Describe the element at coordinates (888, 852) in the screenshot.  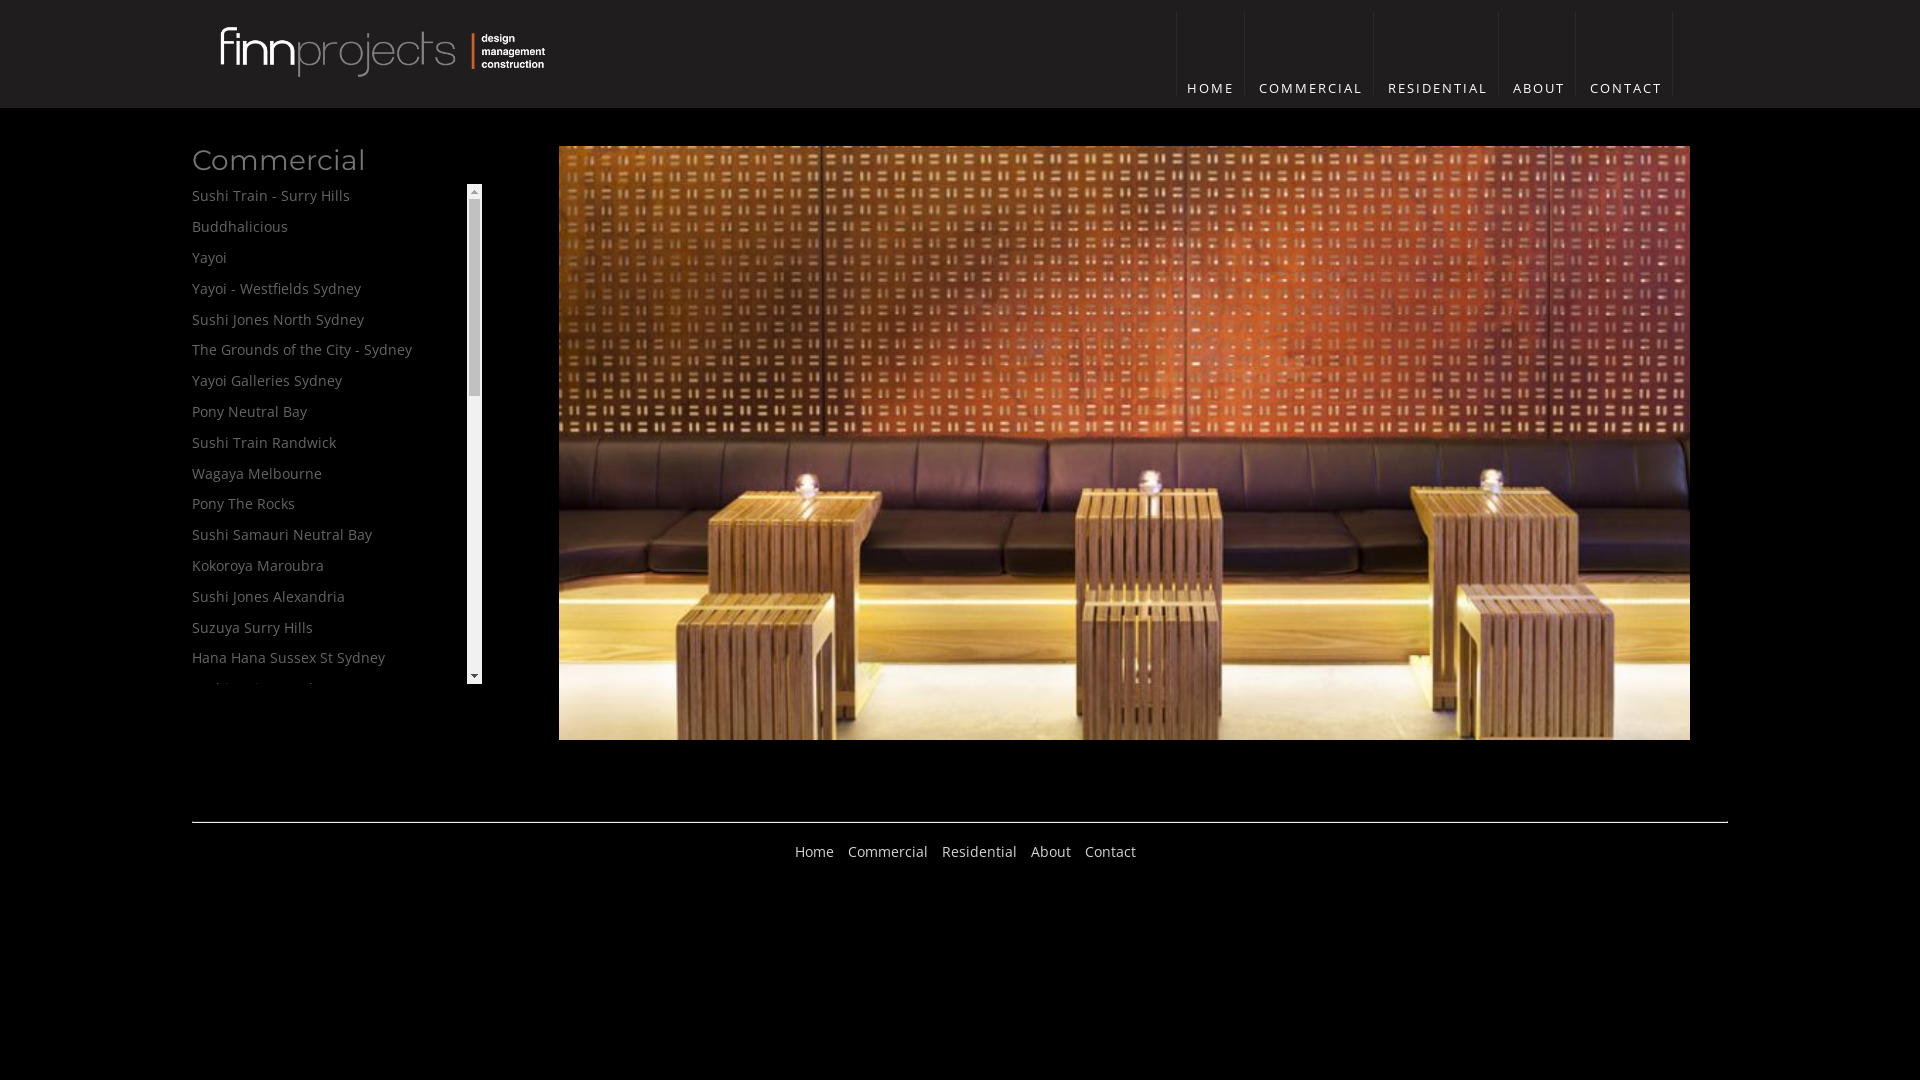
I see `Commercial` at that location.